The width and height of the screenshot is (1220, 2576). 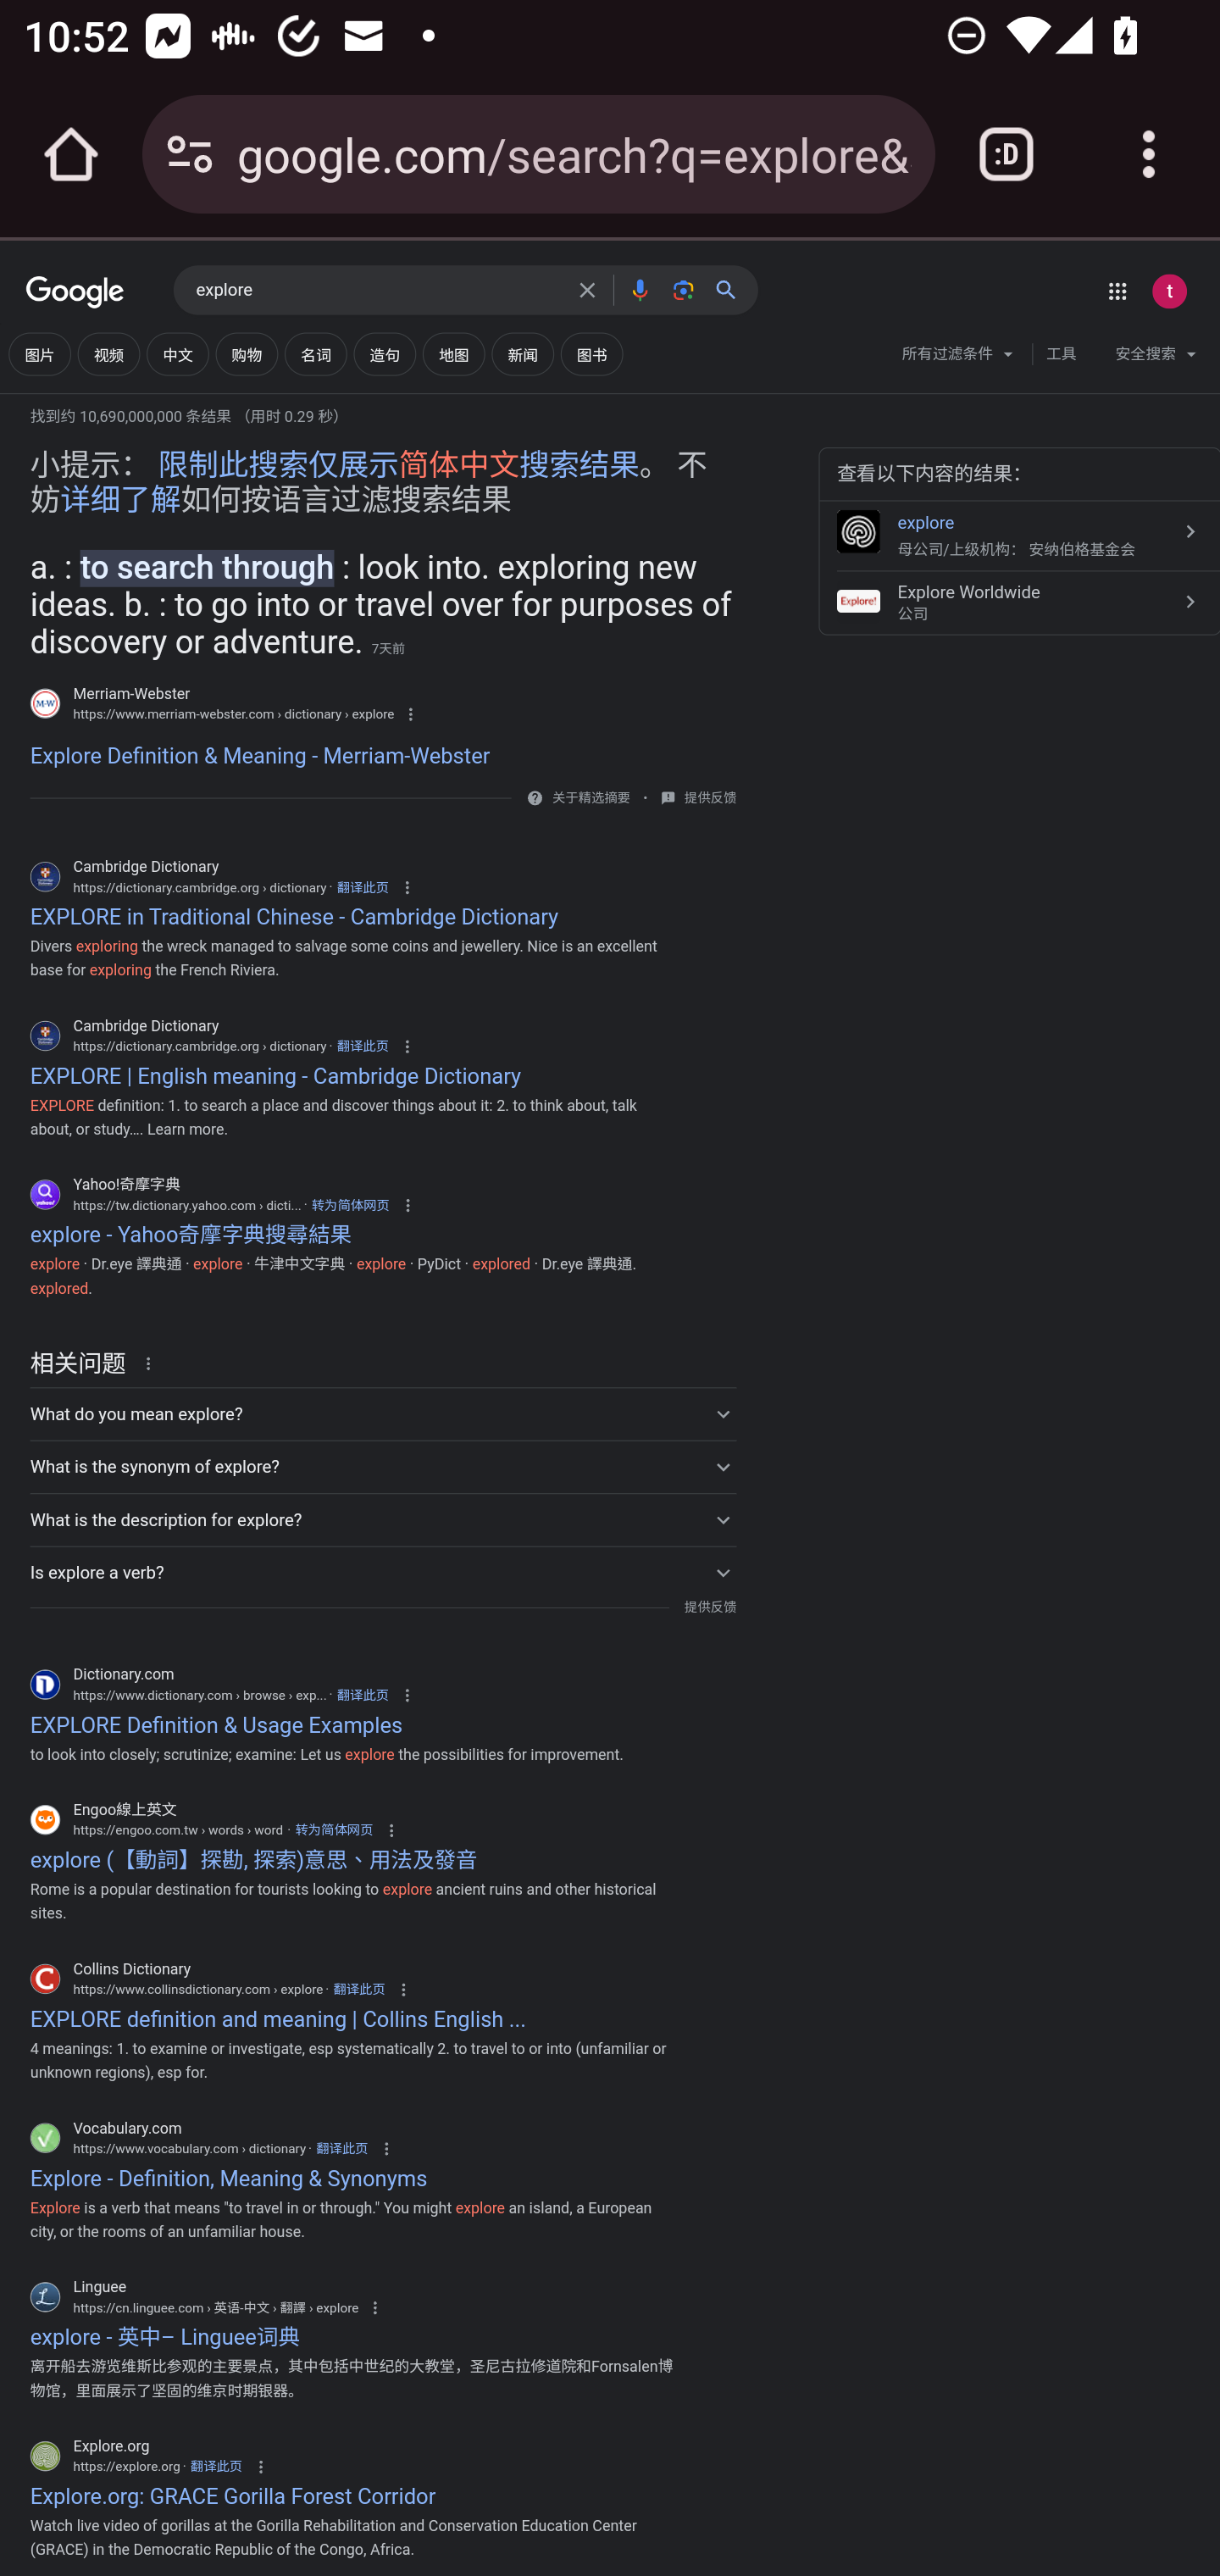 What do you see at coordinates (1117, 291) in the screenshot?
I see `Google 应用` at bounding box center [1117, 291].